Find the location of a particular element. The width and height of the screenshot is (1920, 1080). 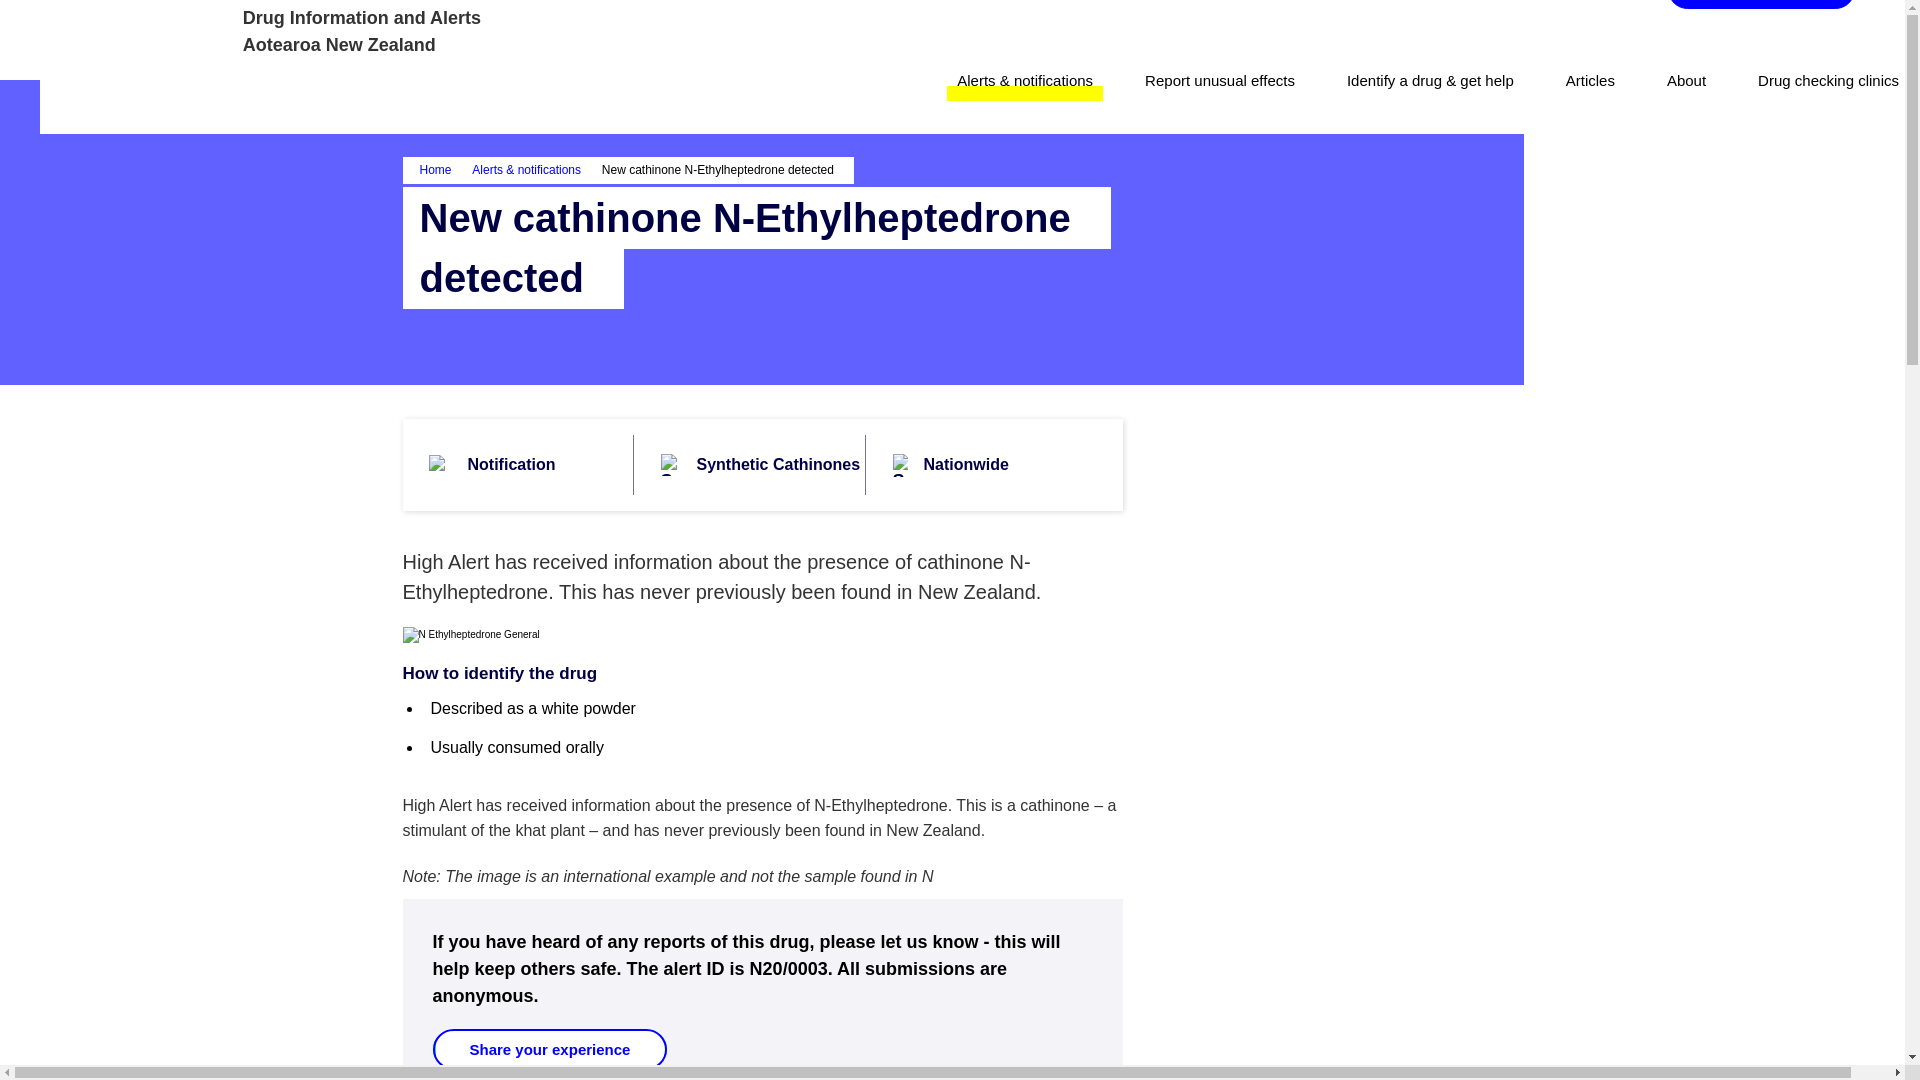

Report unusual effects is located at coordinates (1220, 80).